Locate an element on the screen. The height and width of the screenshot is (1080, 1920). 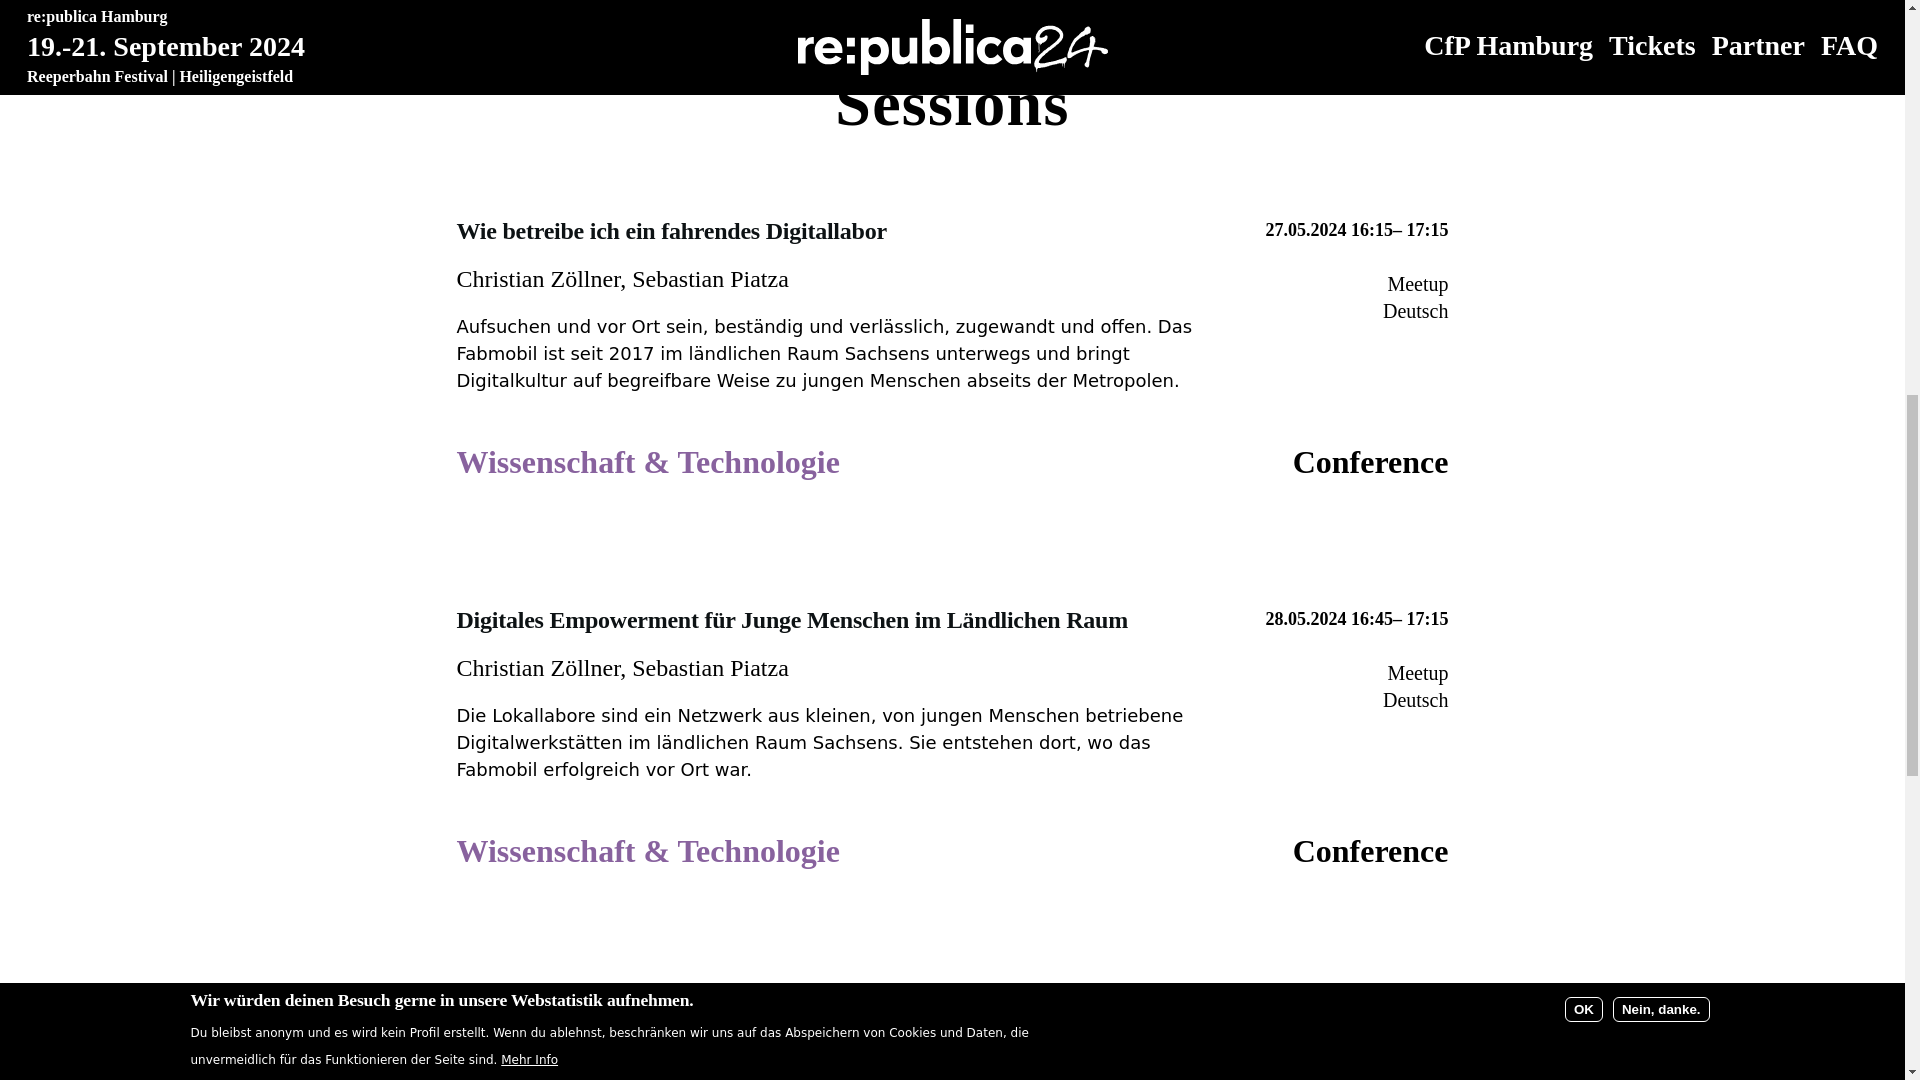
Wie betreibe ich ein fahrendes Digitallabor is located at coordinates (670, 232).